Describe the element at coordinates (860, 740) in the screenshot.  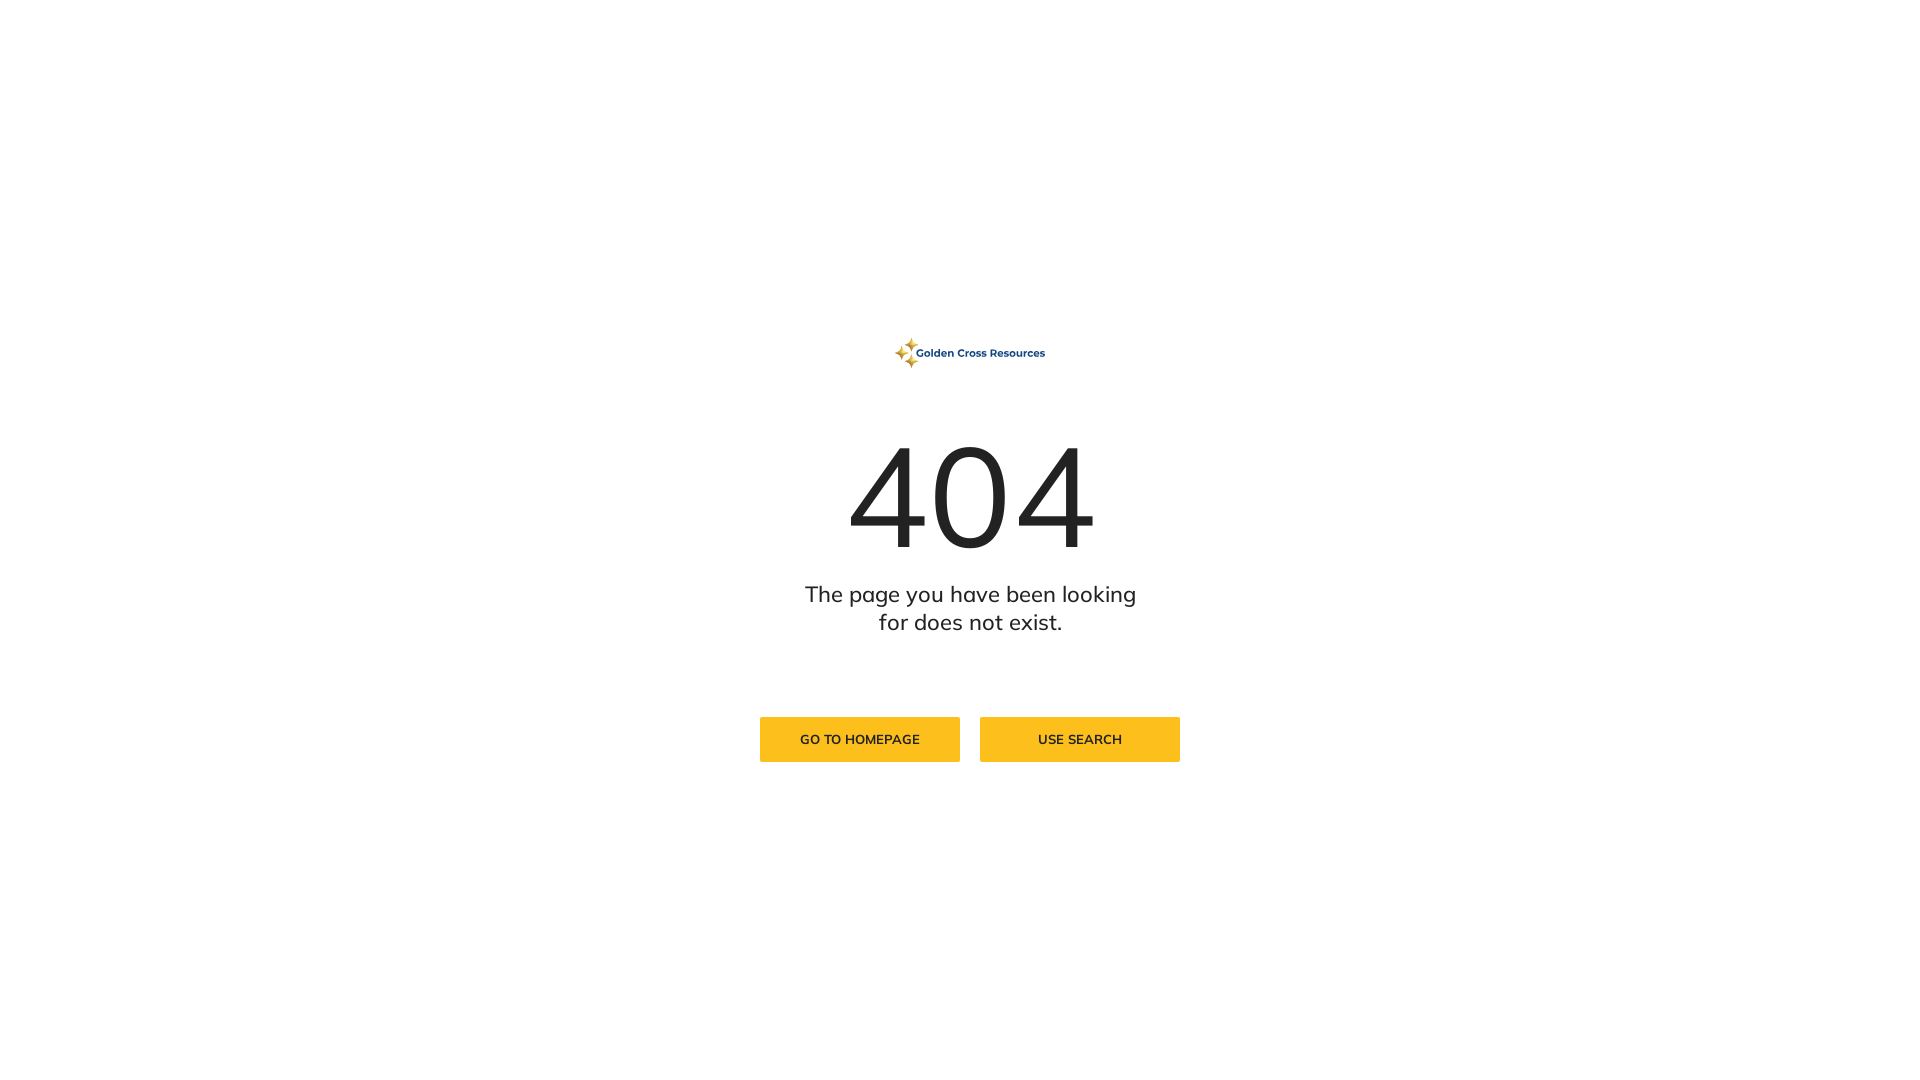
I see `GO TO HOMEPAGE` at that location.